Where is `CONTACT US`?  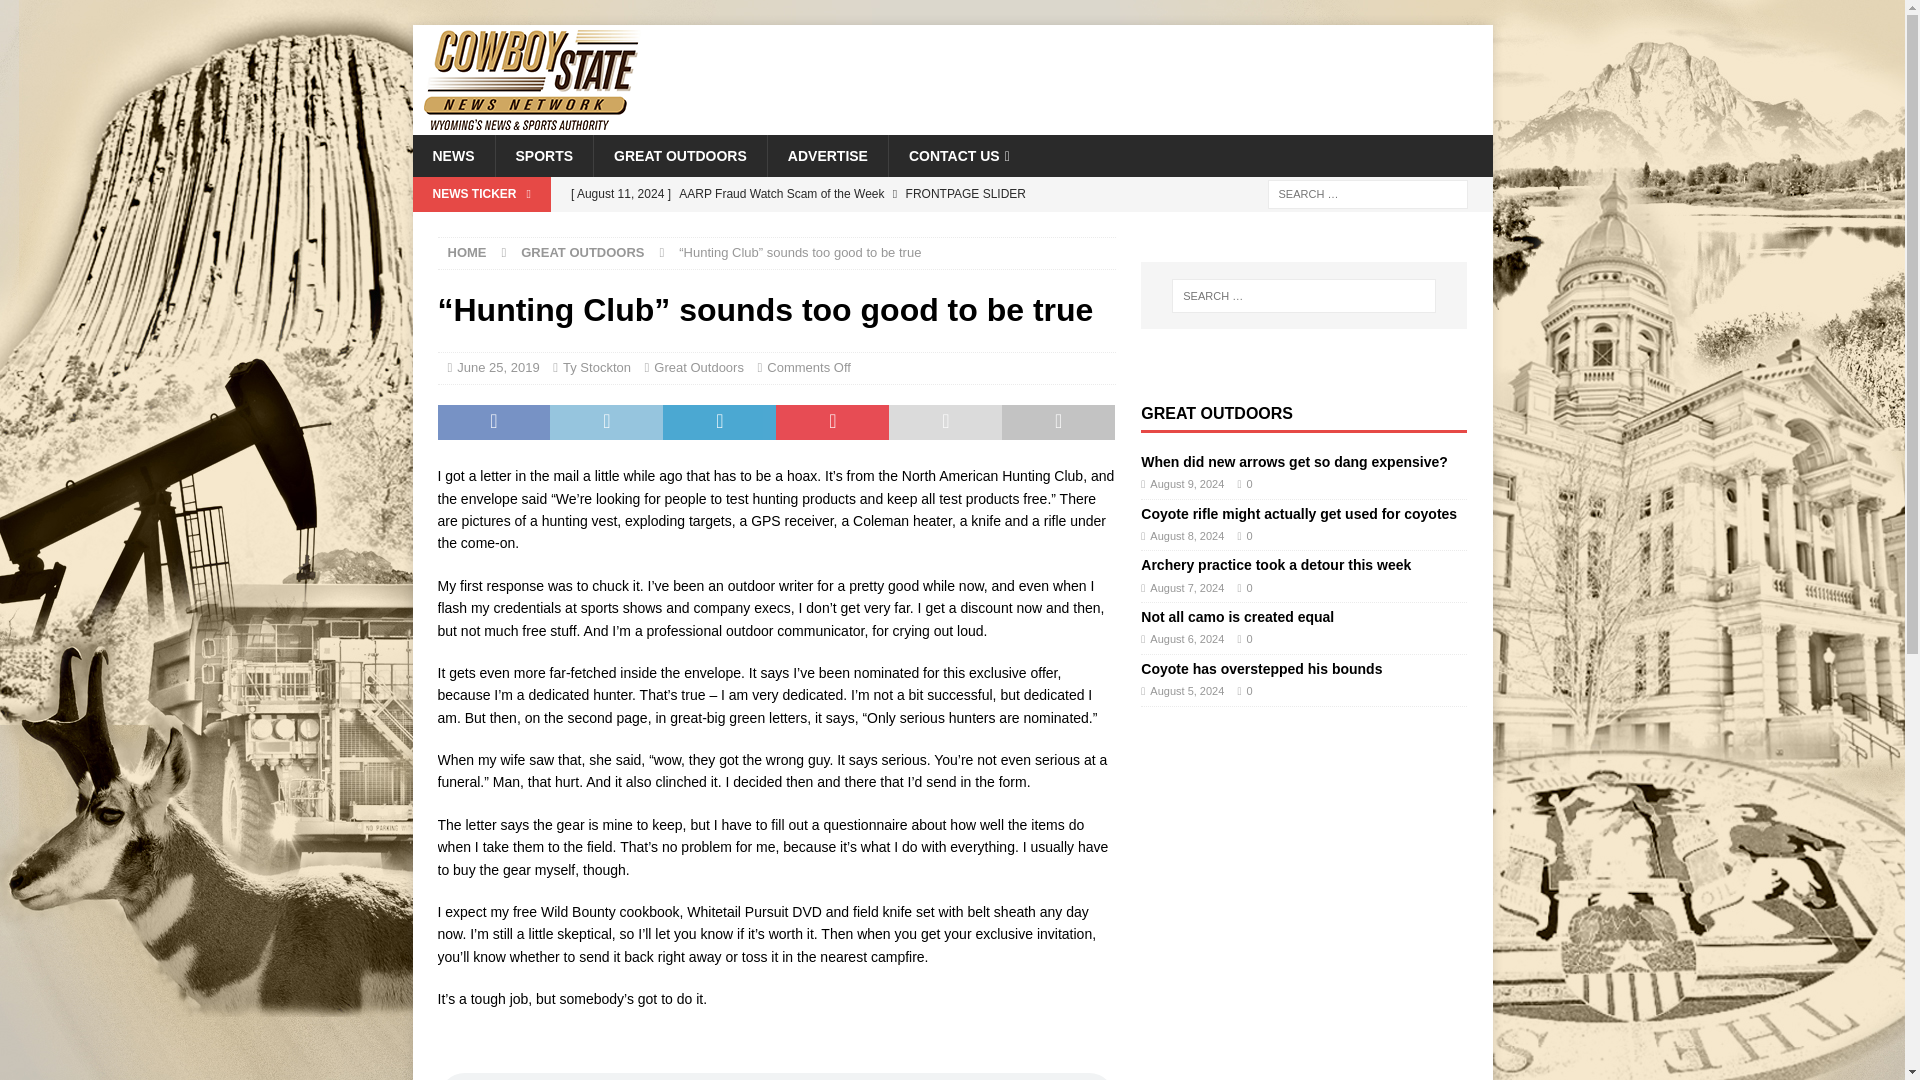 CONTACT US is located at coordinates (958, 156).